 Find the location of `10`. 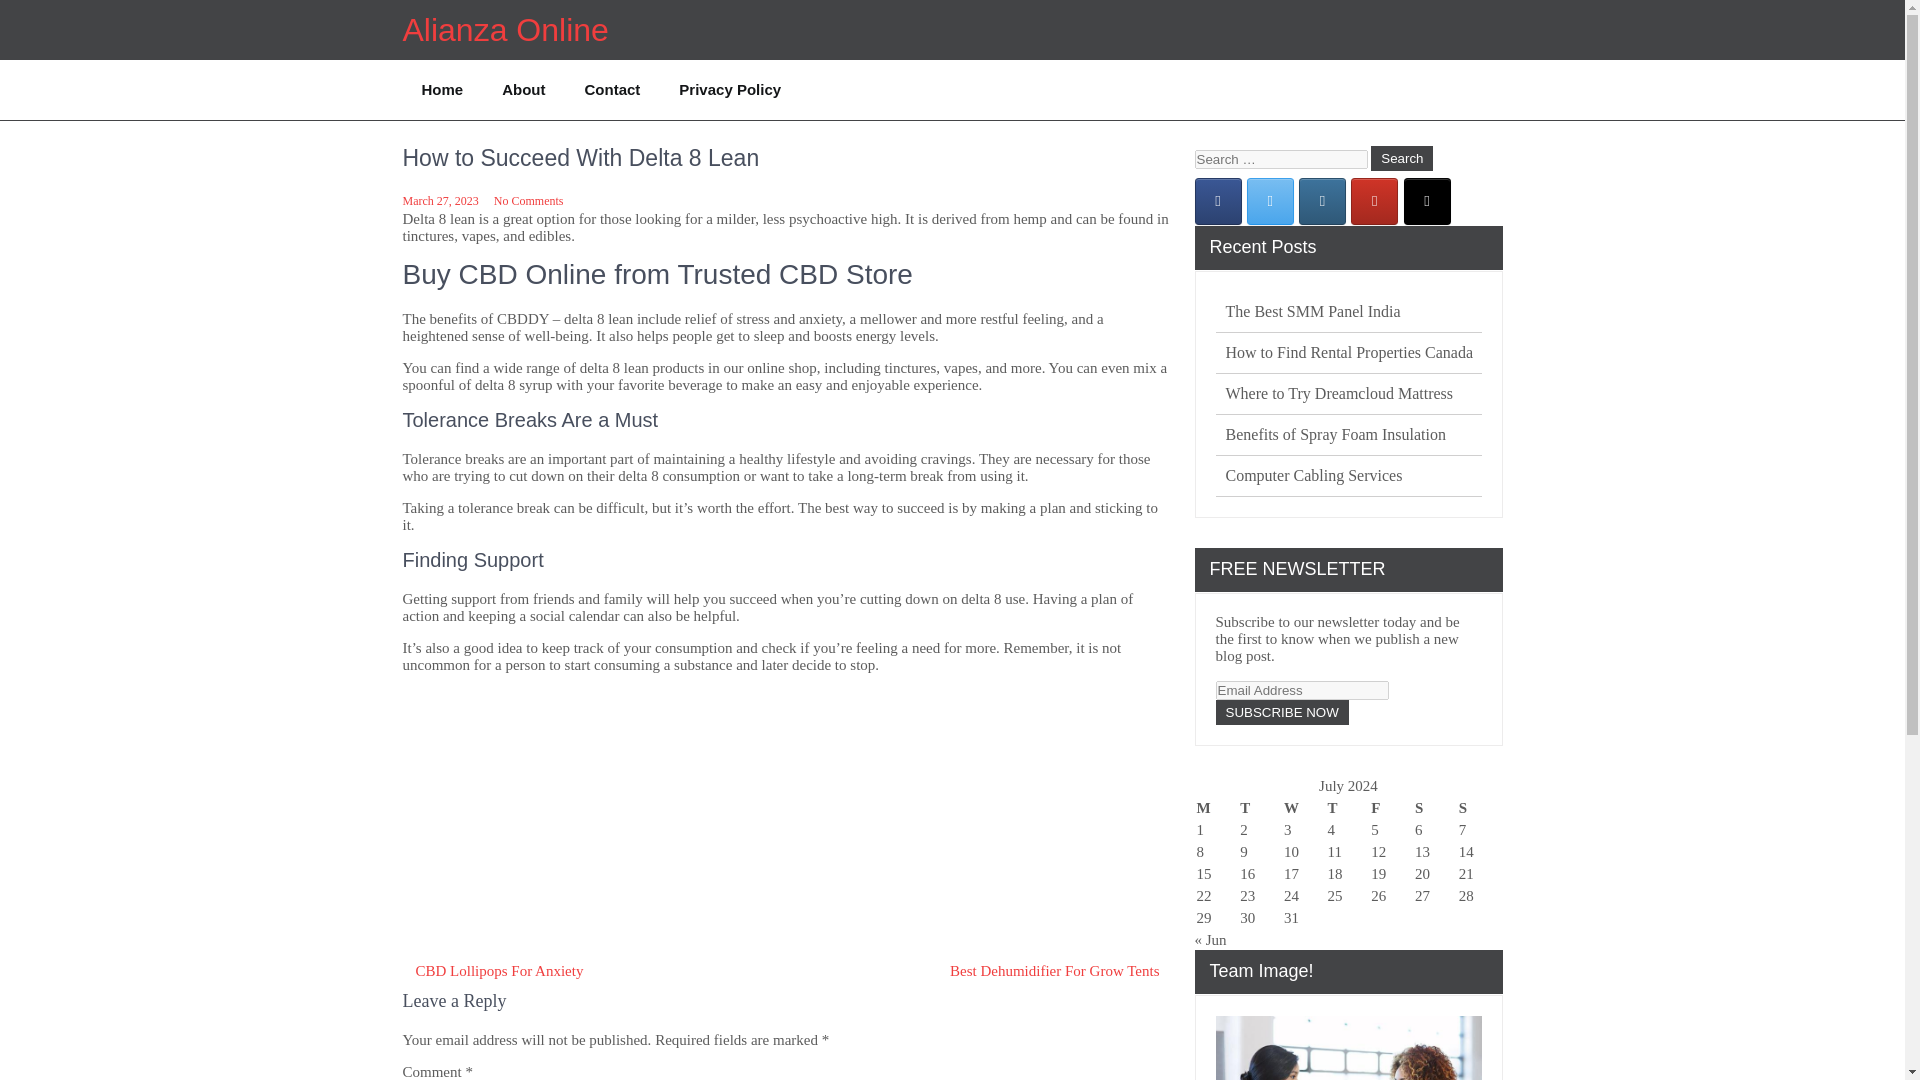

10 is located at coordinates (1292, 851).